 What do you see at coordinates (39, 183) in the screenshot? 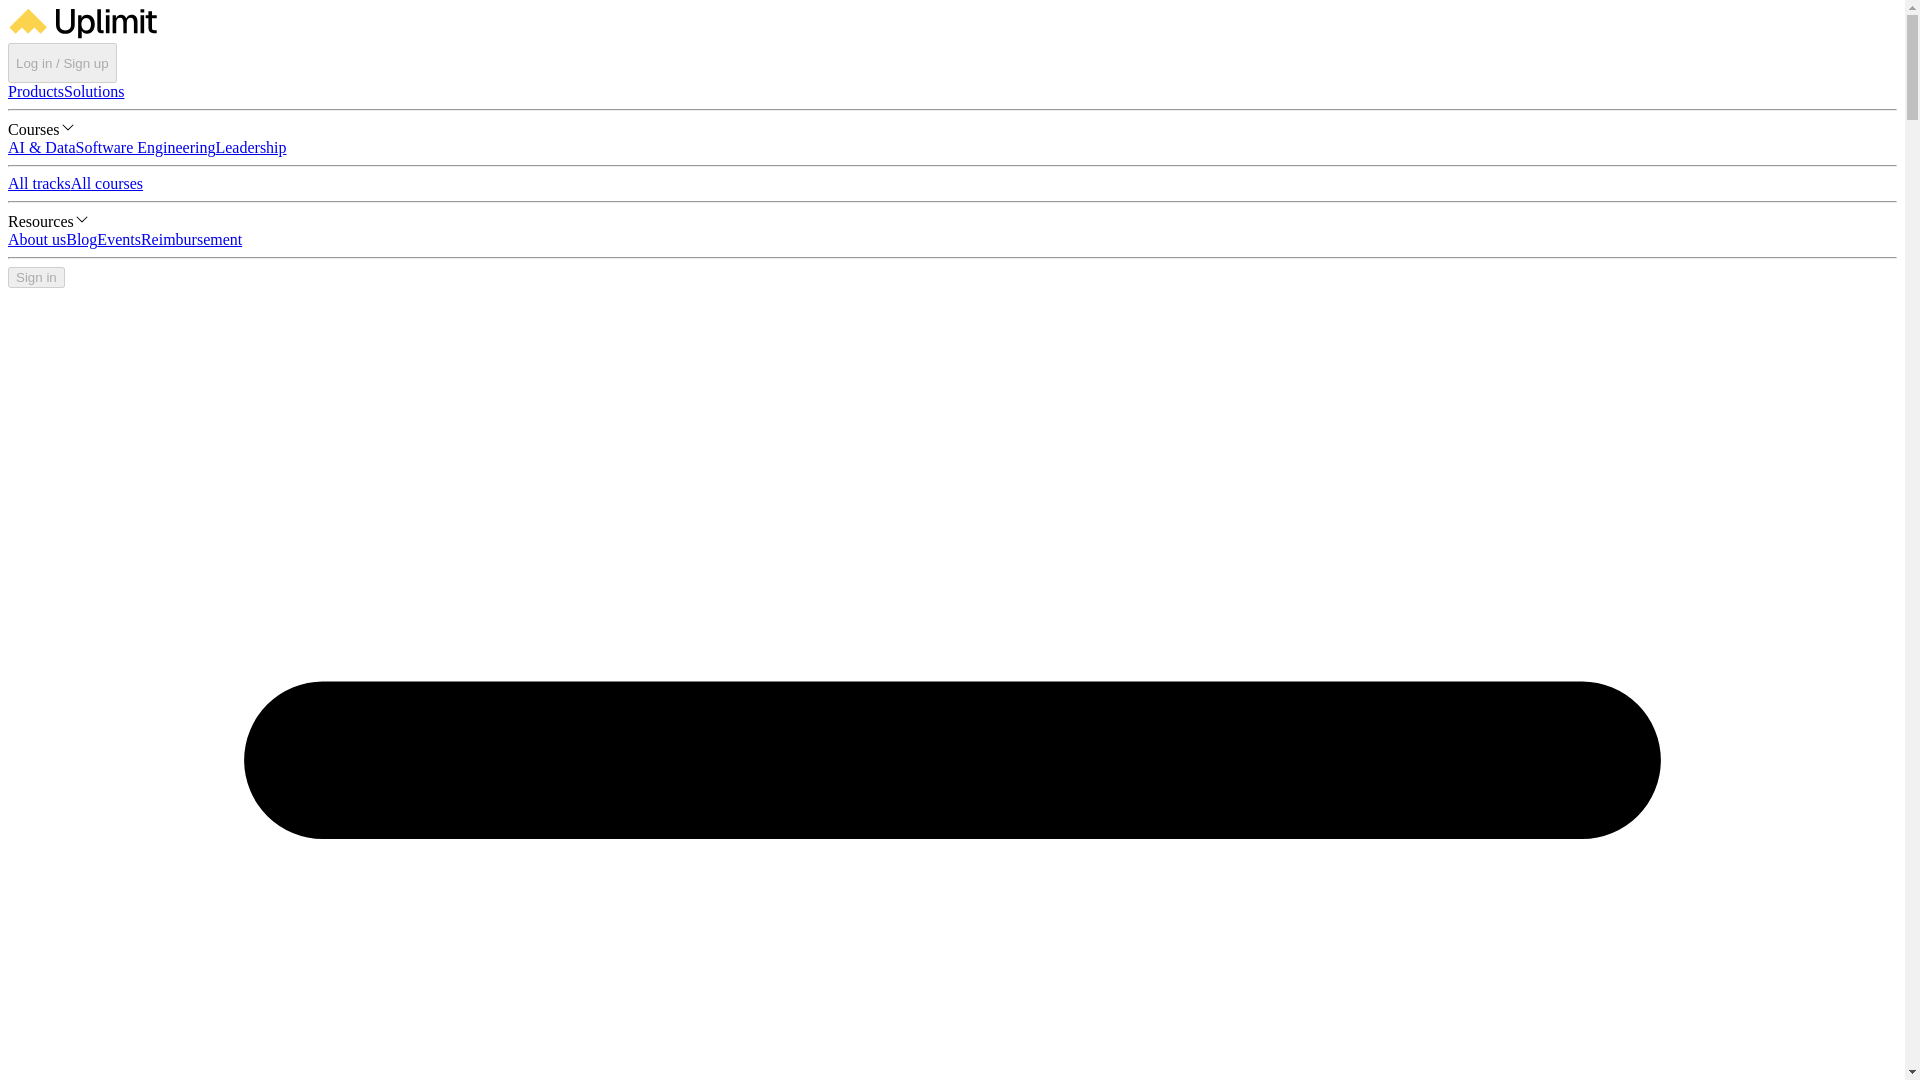
I see `All tracks` at bounding box center [39, 183].